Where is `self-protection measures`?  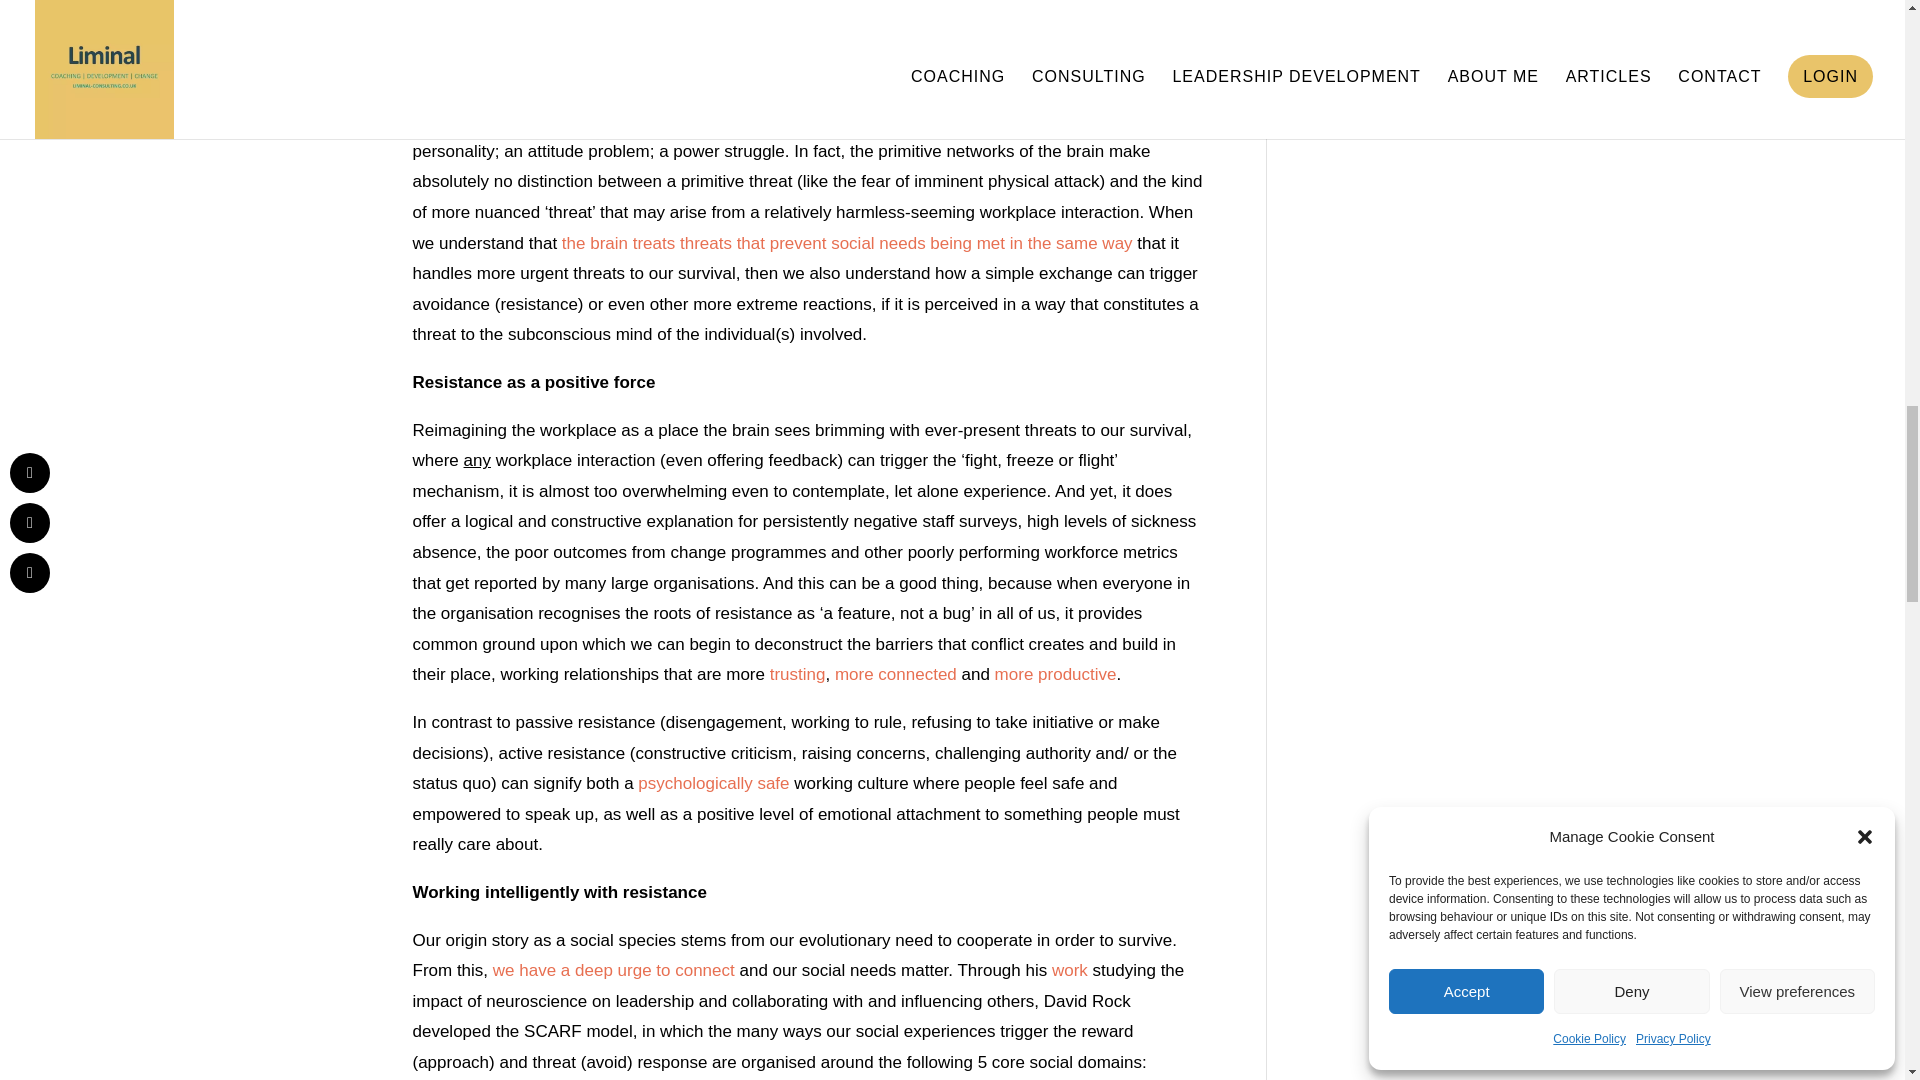 self-protection measures is located at coordinates (574, 11).